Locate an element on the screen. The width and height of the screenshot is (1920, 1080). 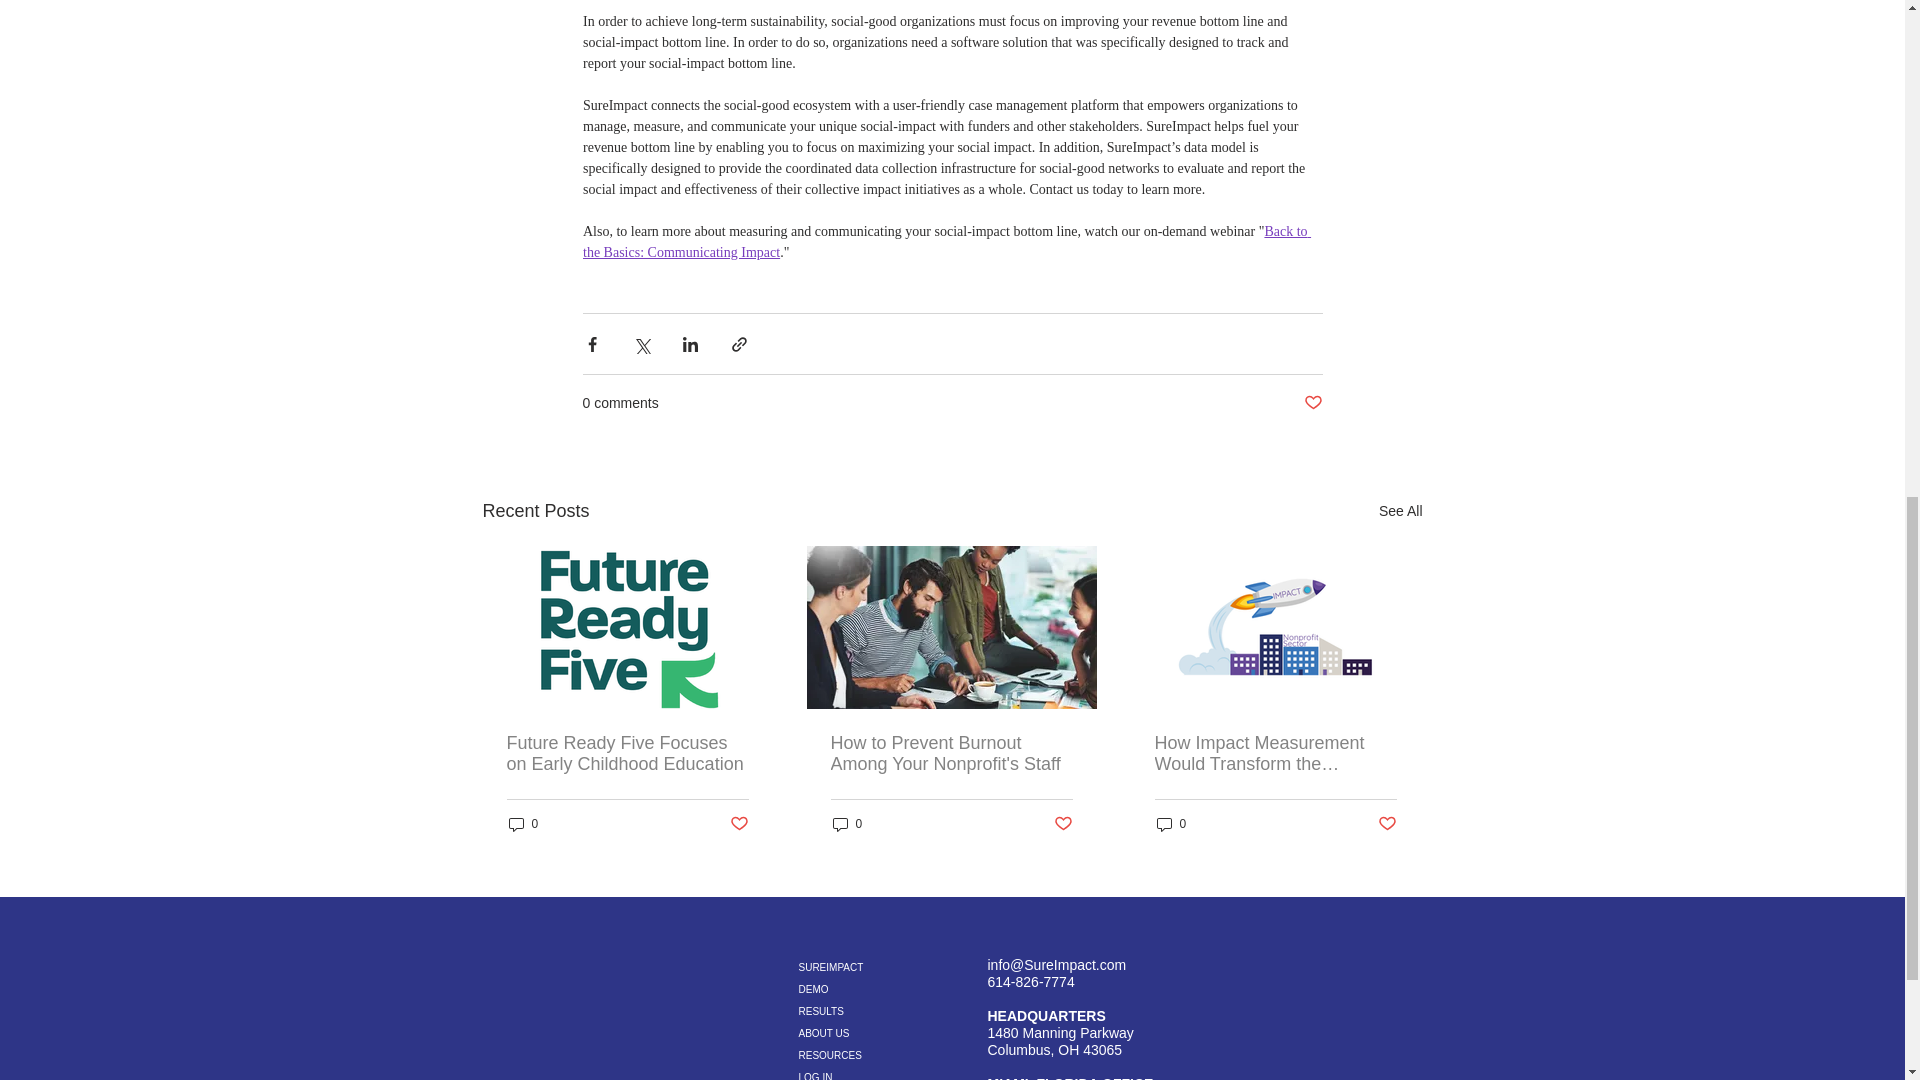
Future Ready Five Focuses on Early Childhood Education is located at coordinates (627, 754).